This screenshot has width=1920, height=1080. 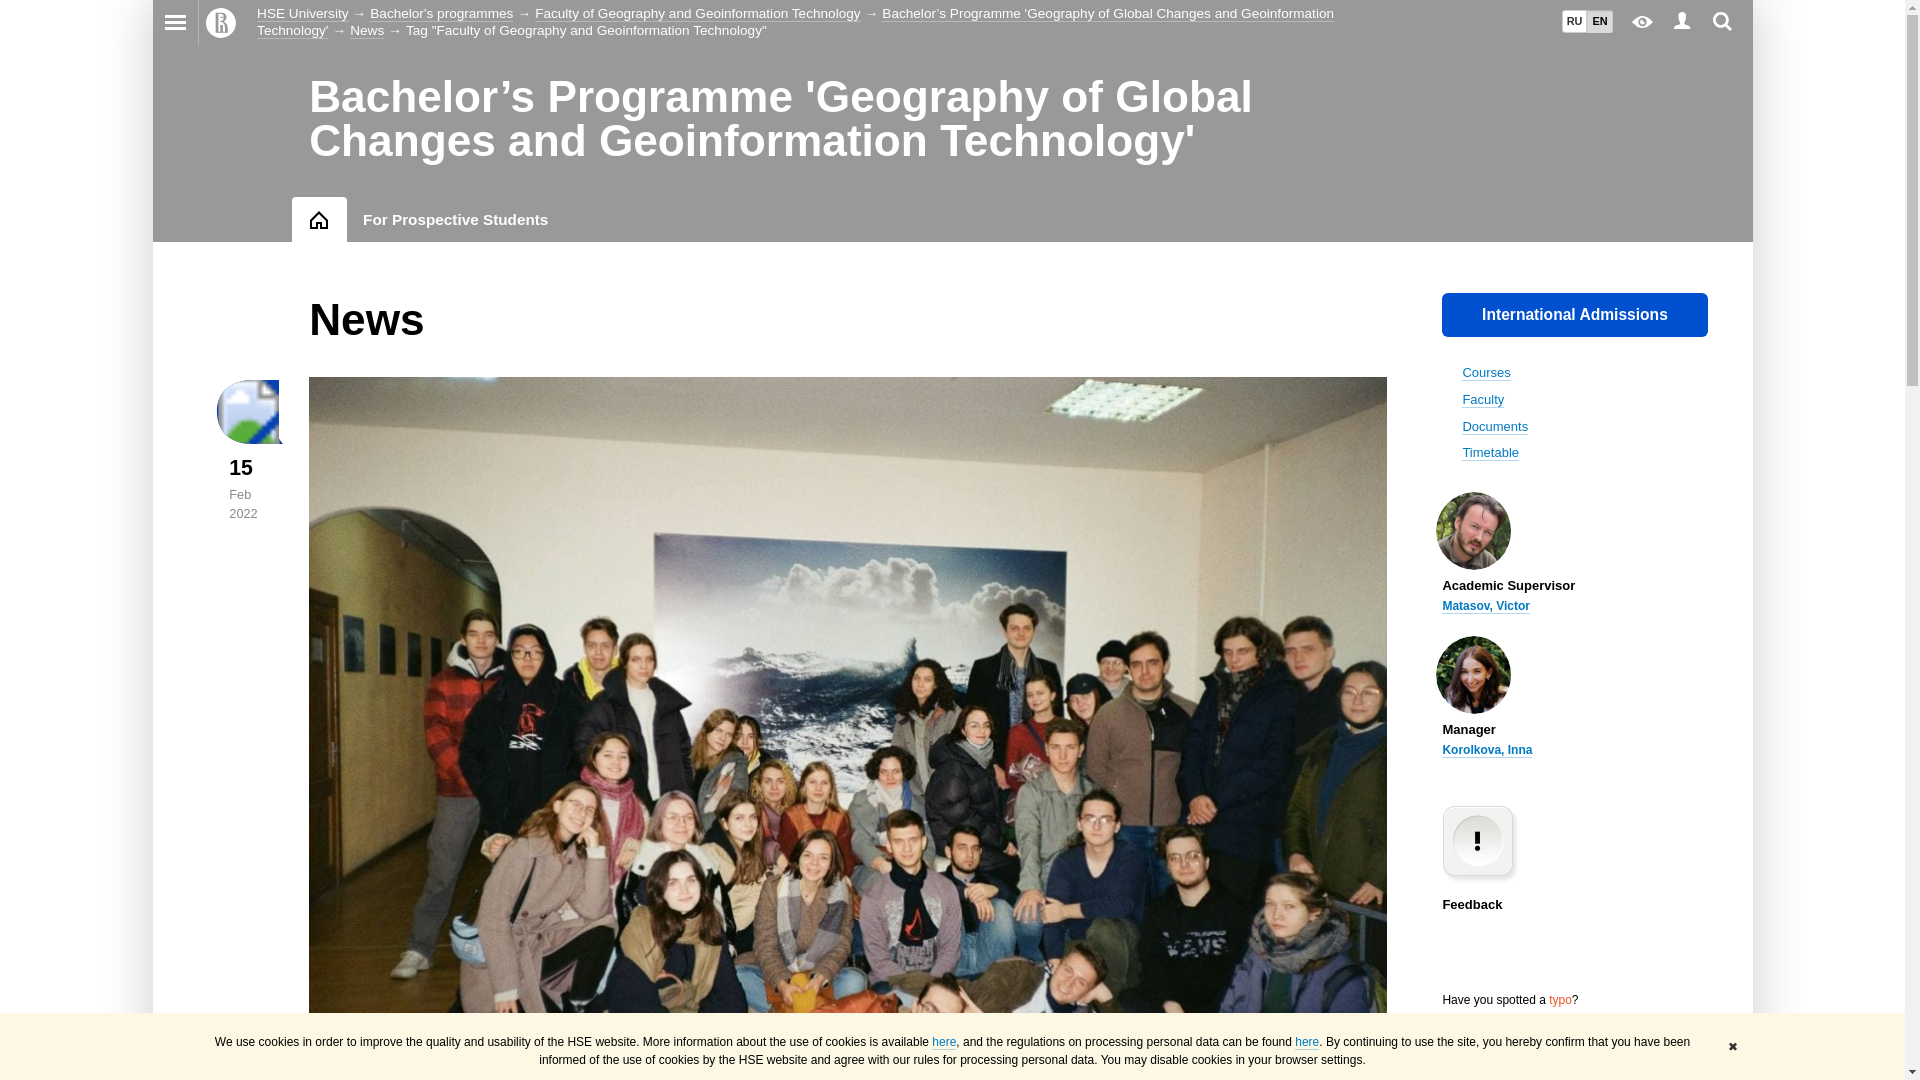 I want to click on Courses, so click(x=1485, y=373).